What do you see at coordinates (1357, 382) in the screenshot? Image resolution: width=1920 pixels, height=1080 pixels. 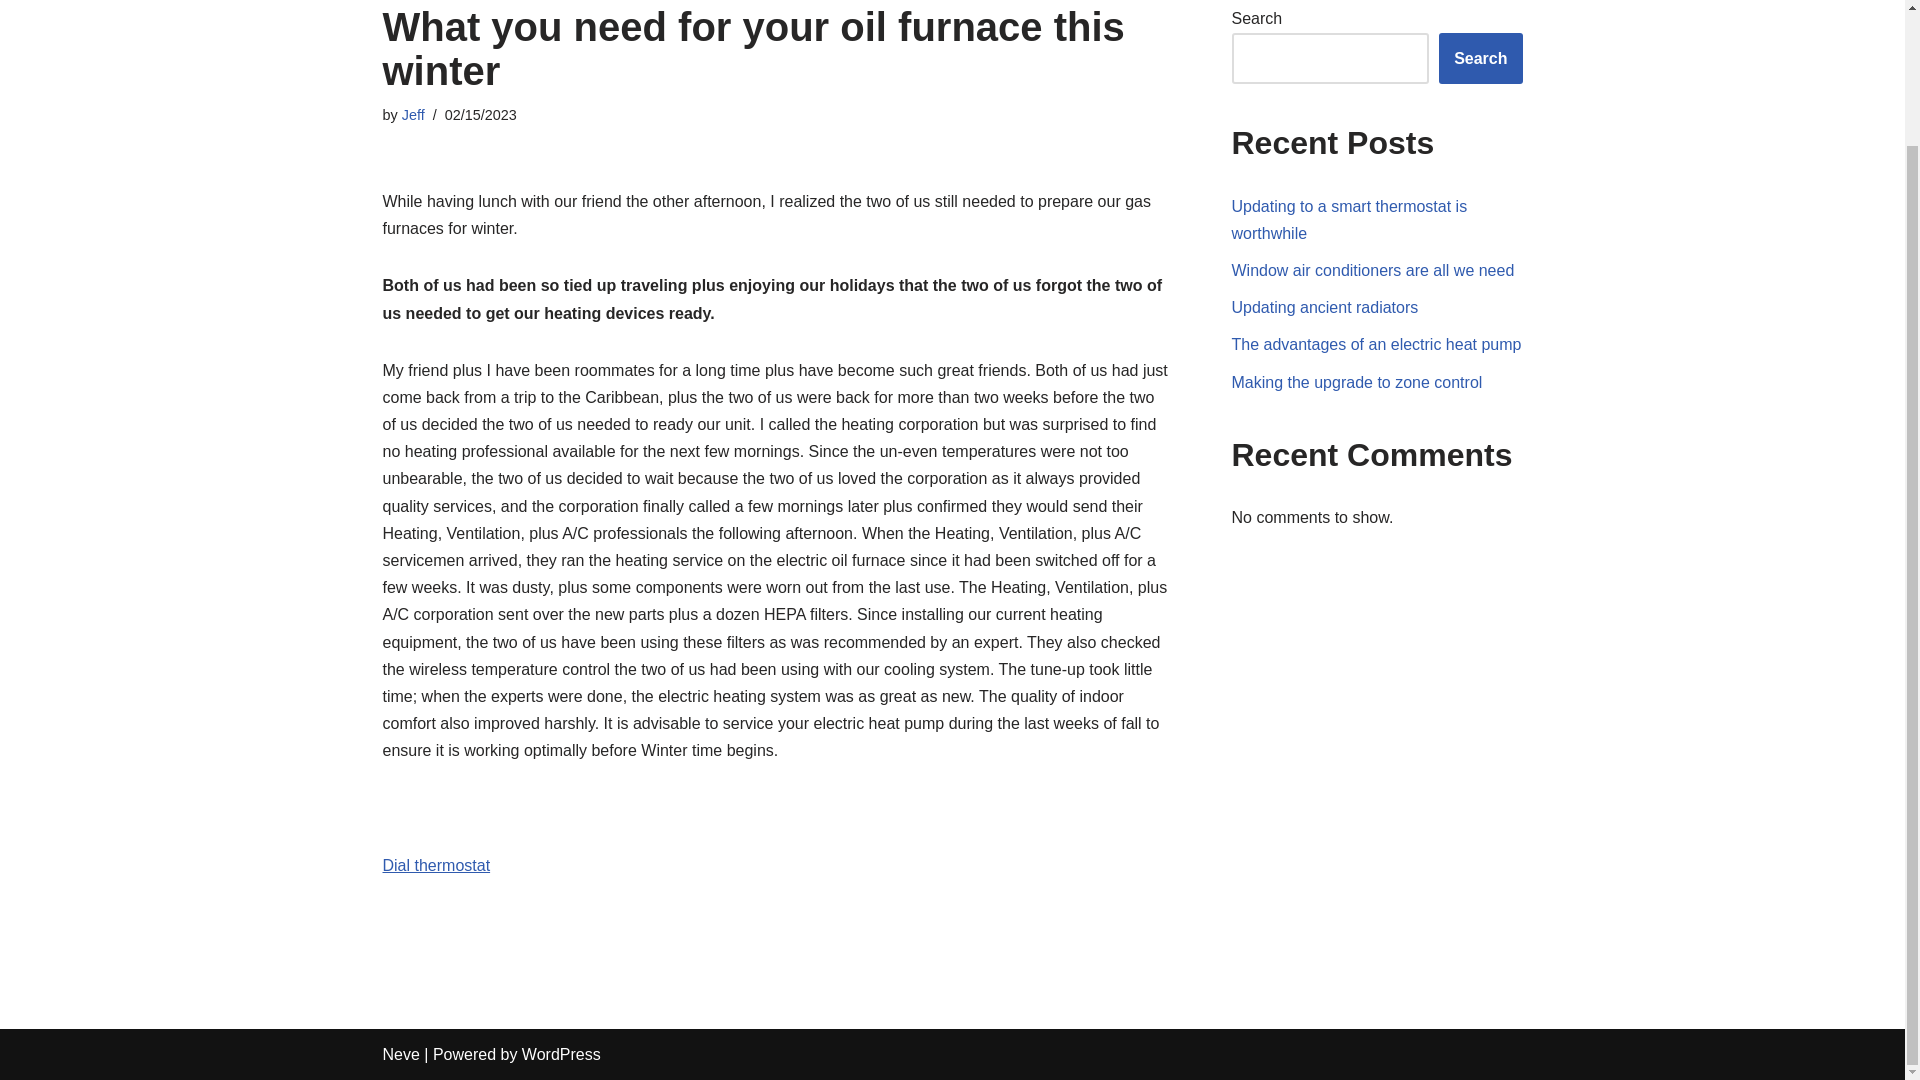 I see `Making the upgrade to zone control` at bounding box center [1357, 382].